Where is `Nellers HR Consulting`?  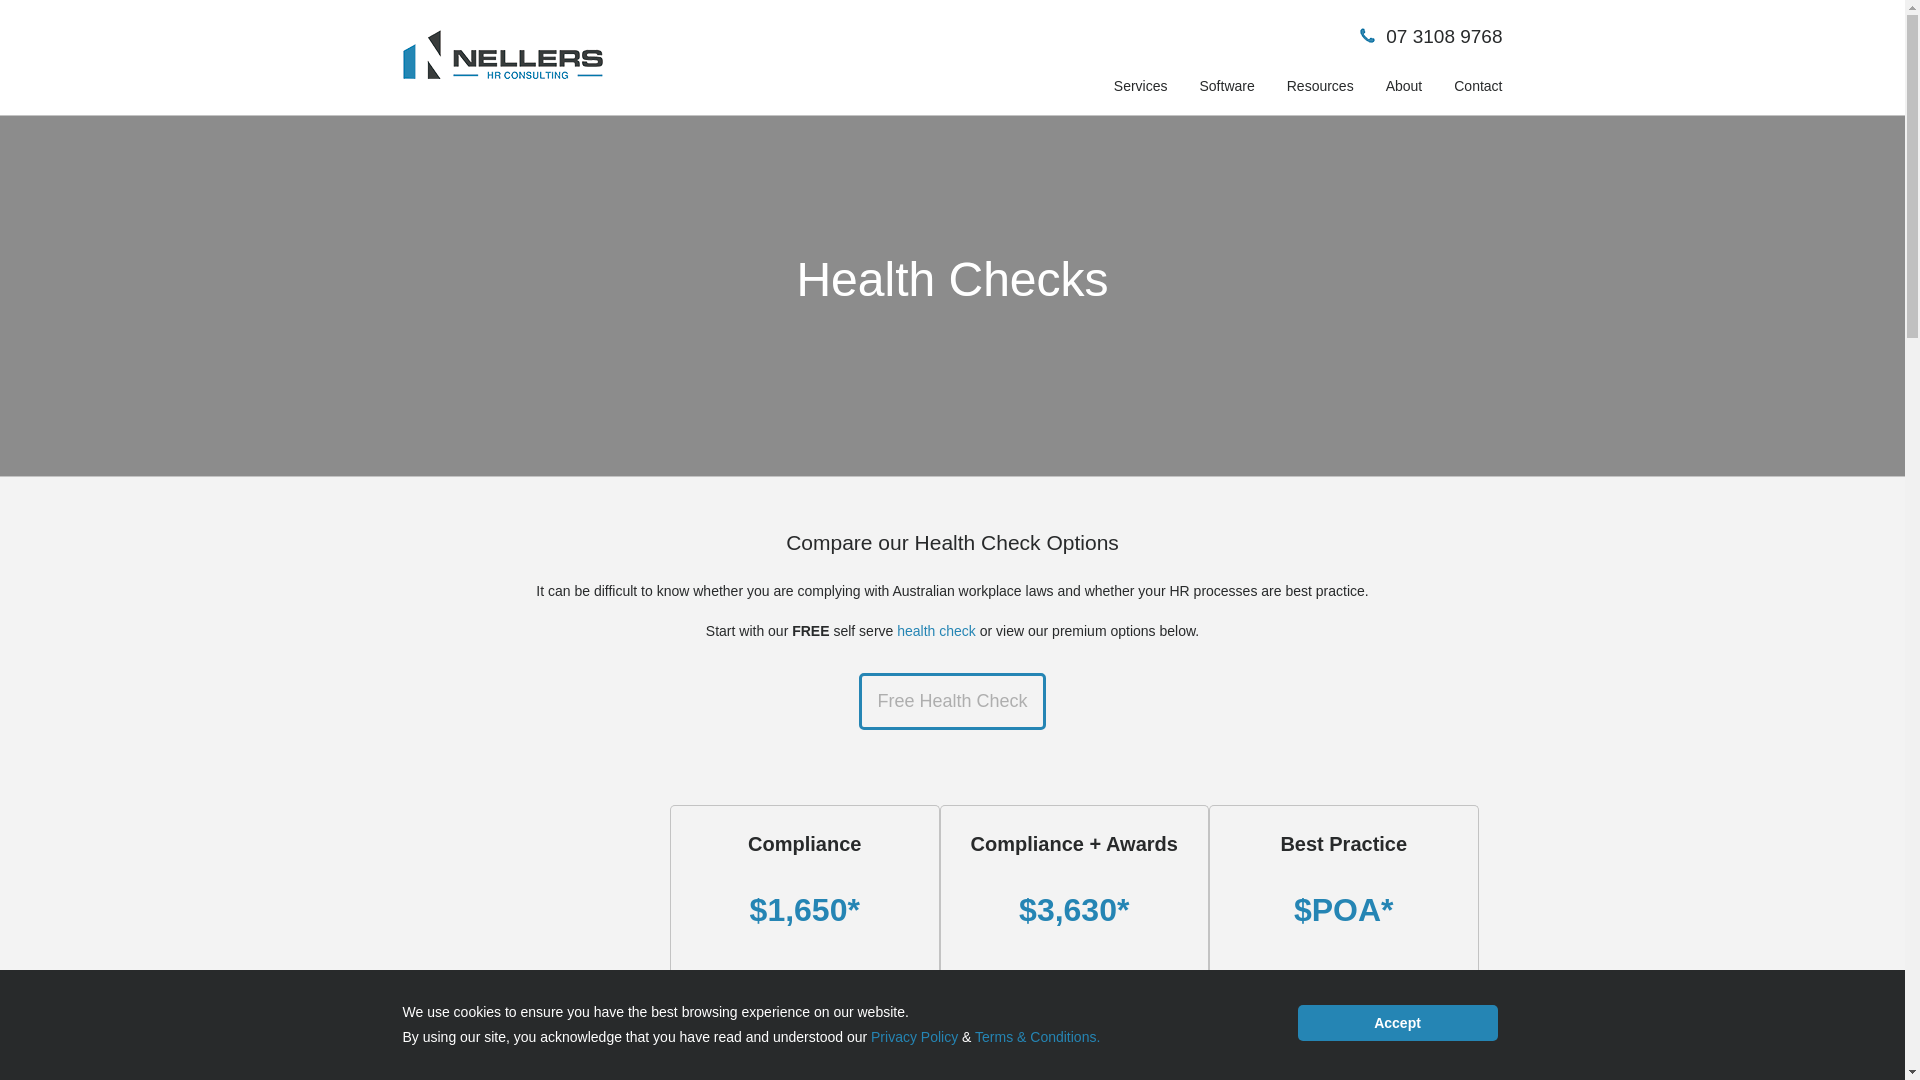
Nellers HR Consulting is located at coordinates (502, 54).